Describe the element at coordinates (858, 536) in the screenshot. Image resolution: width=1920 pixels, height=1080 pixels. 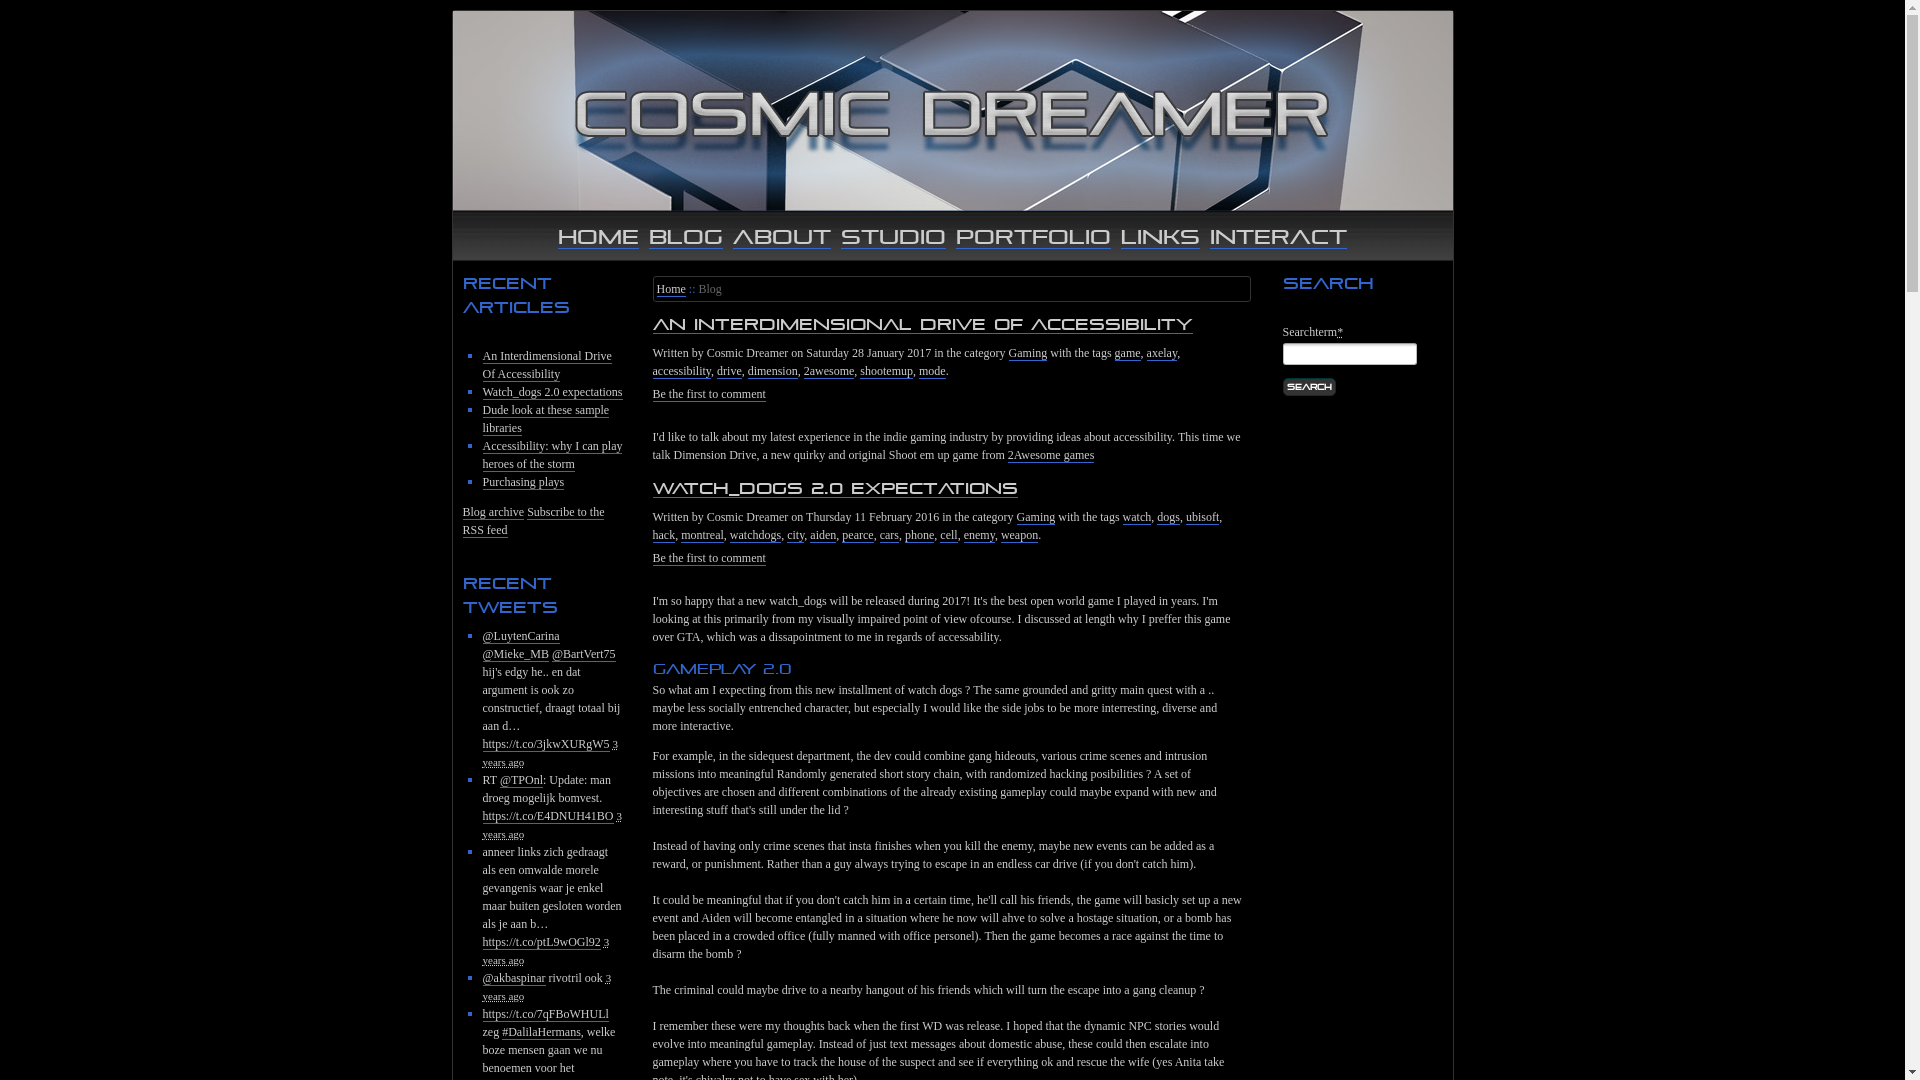
I see `pearce` at that location.